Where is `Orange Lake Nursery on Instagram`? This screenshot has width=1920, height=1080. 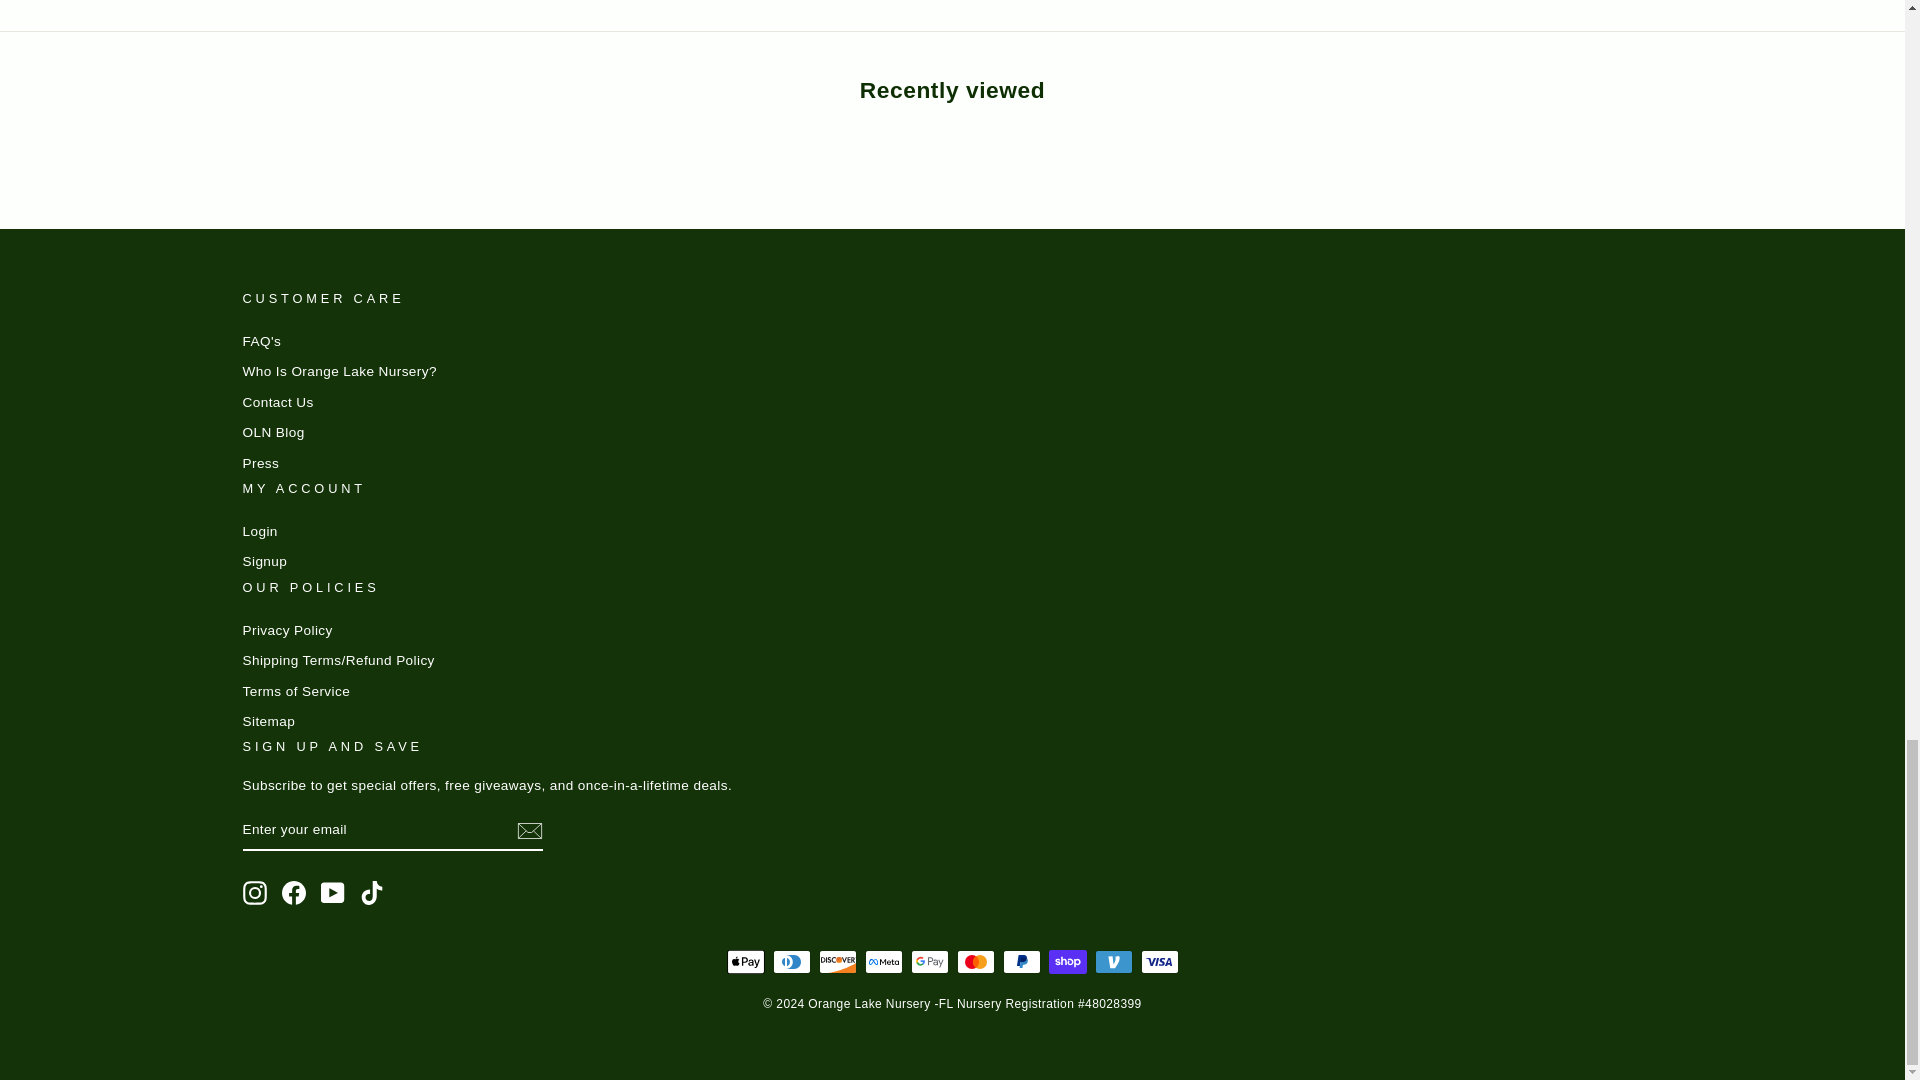 Orange Lake Nursery on Instagram is located at coordinates (254, 893).